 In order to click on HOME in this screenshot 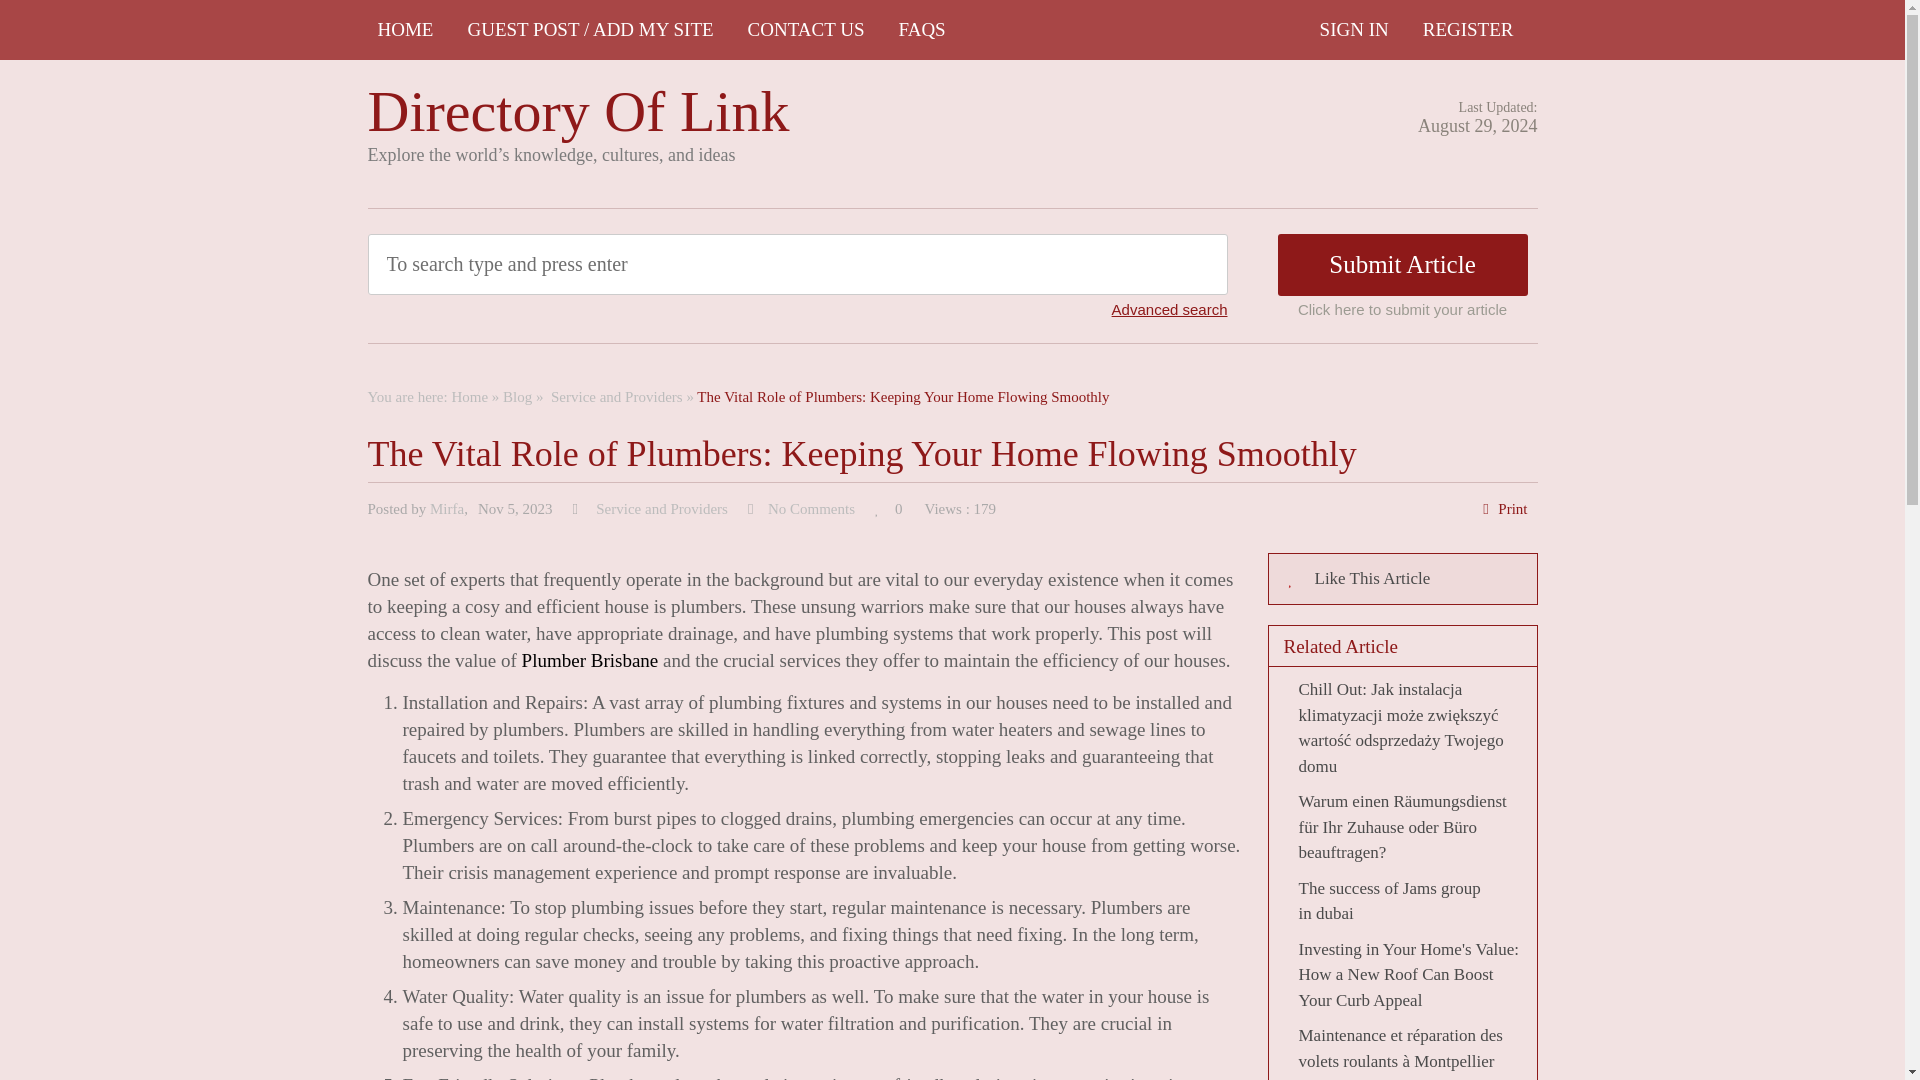, I will do `click(406, 30)`.